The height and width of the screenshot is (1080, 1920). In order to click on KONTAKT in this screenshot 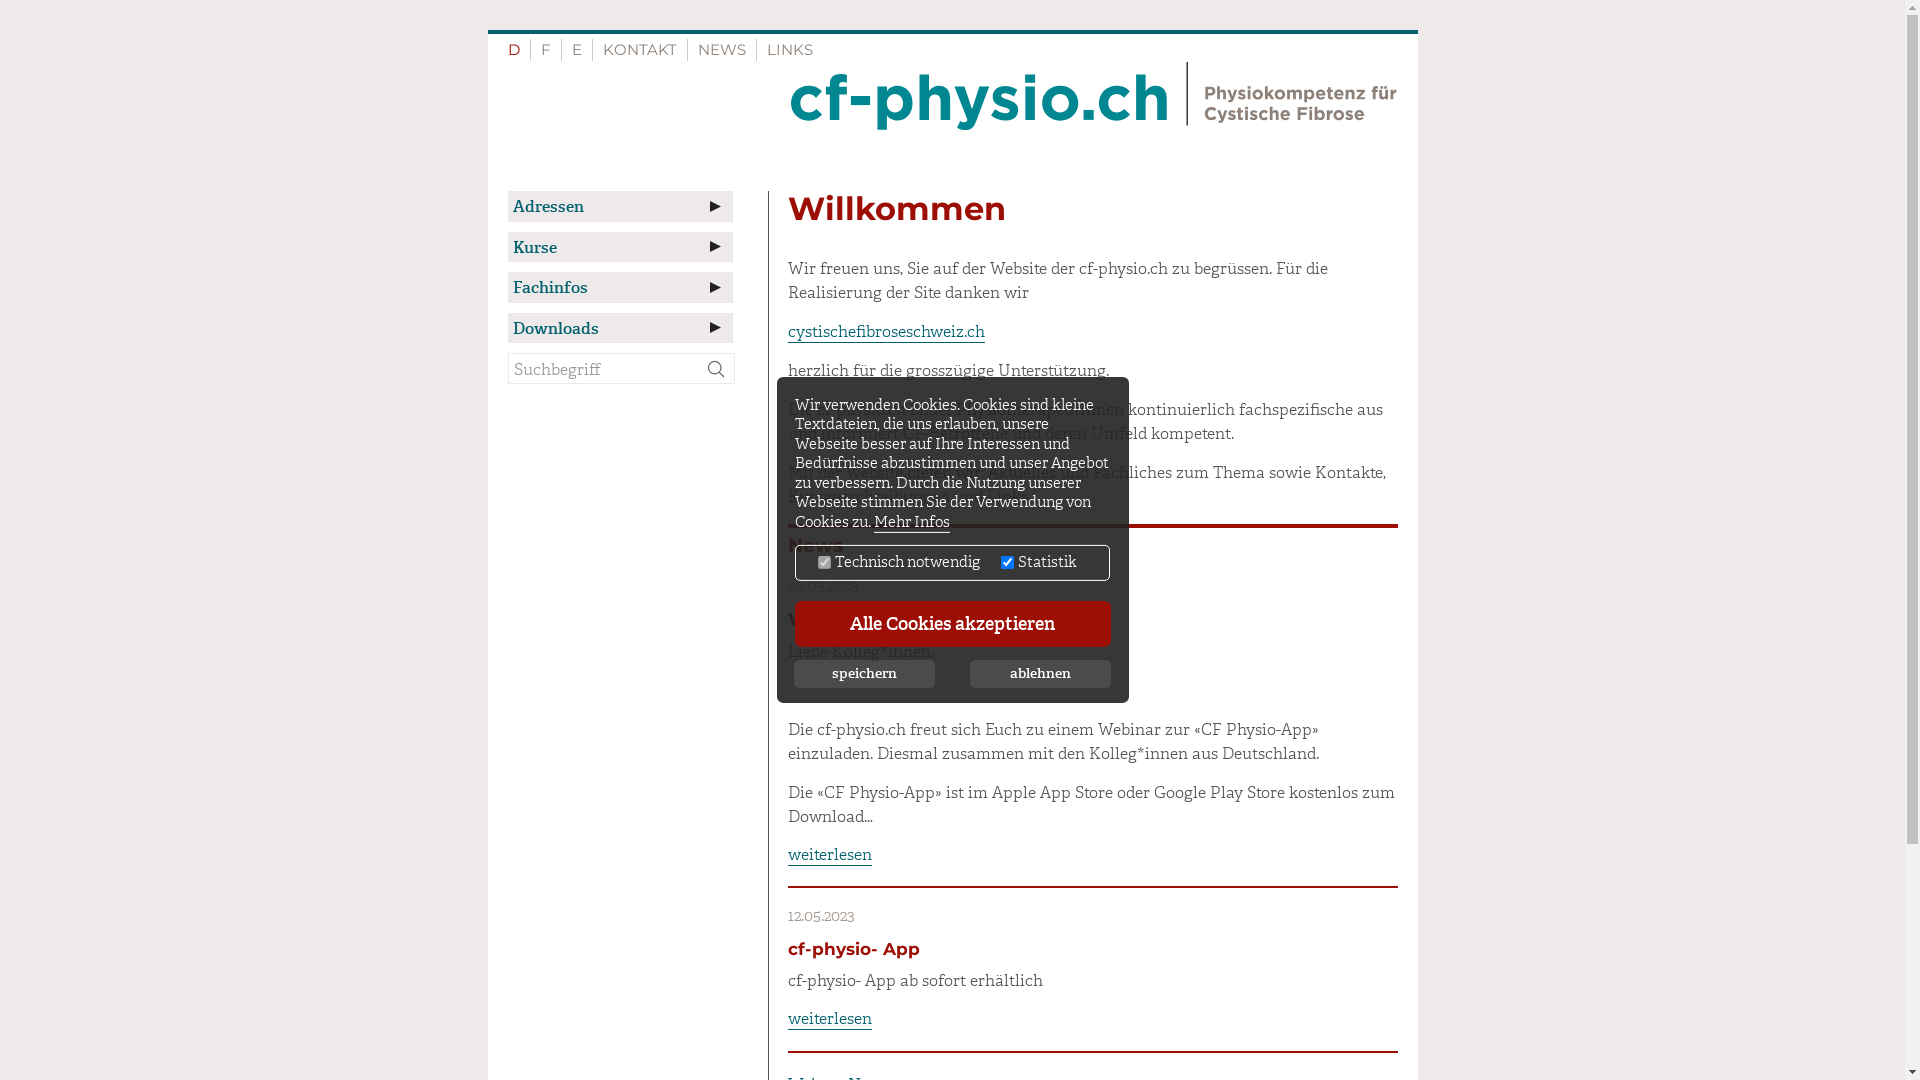, I will do `click(639, 50)`.